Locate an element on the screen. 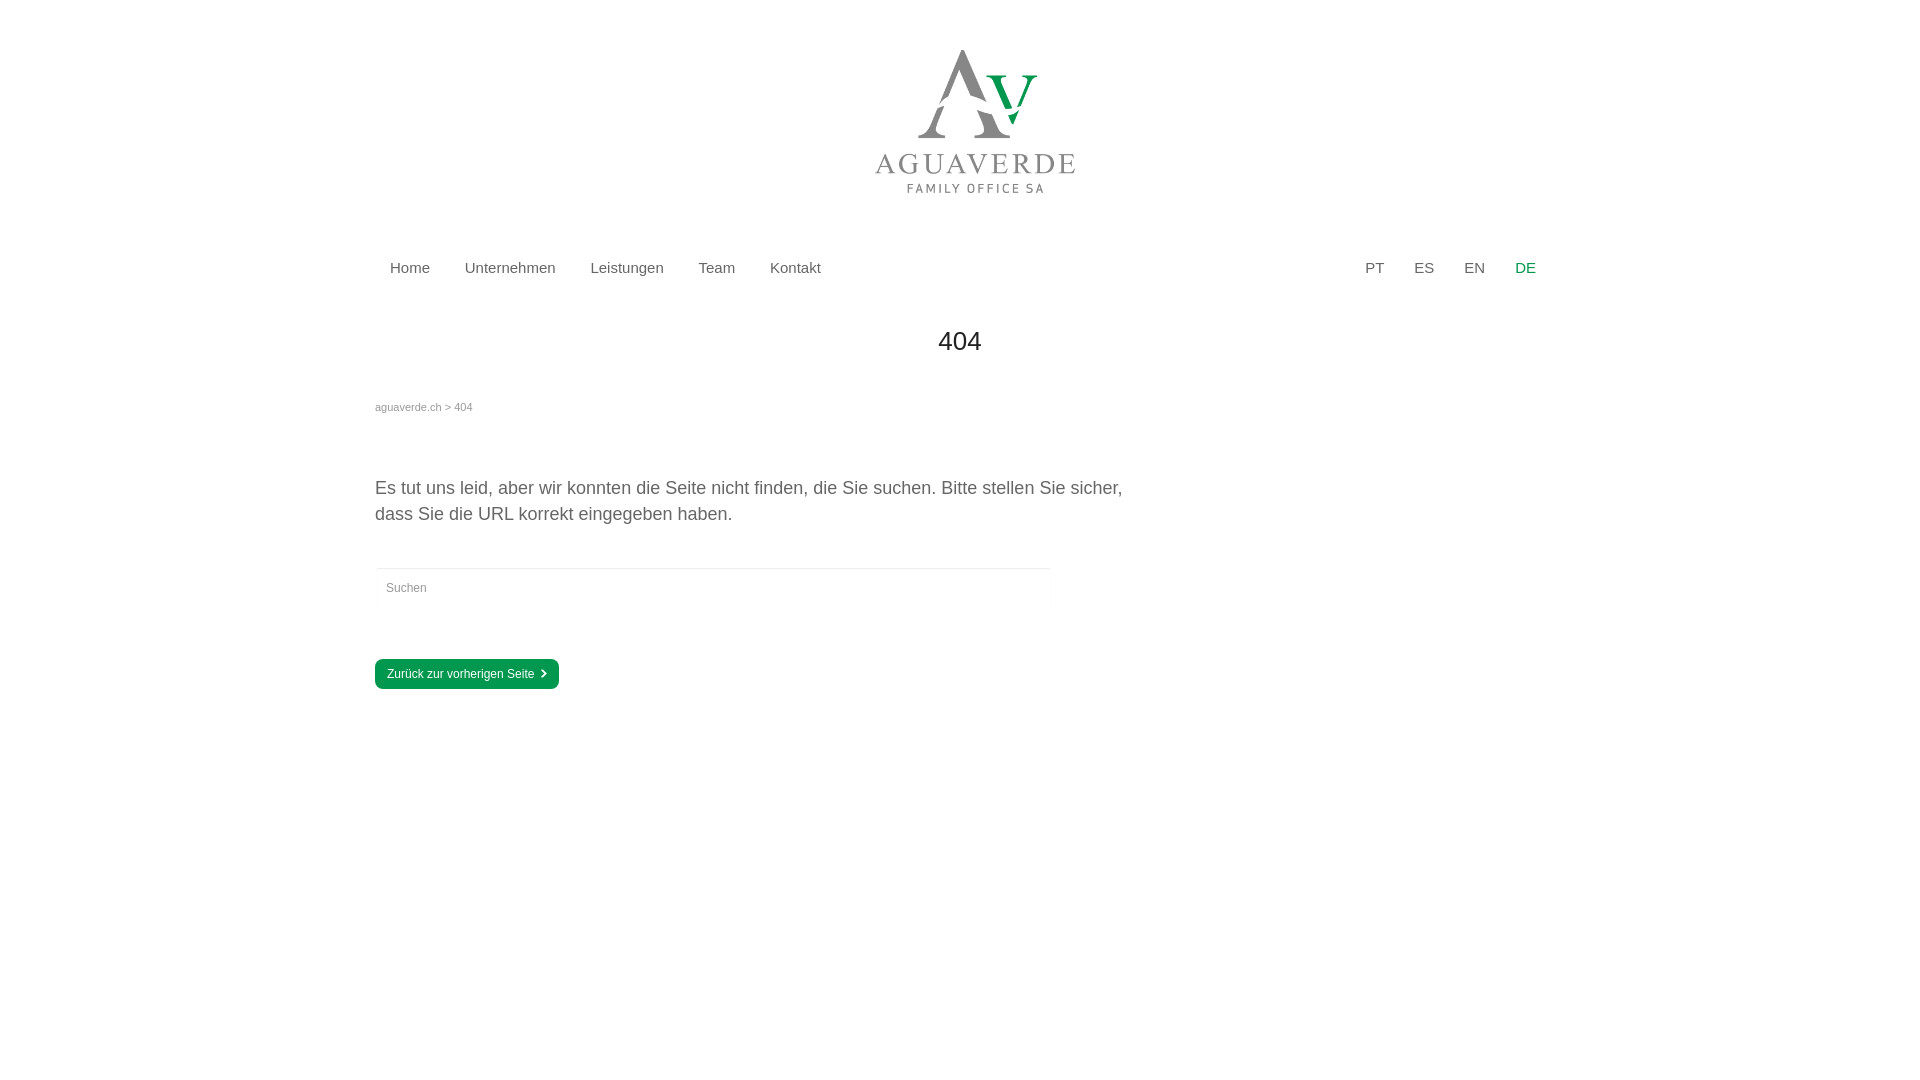 The image size is (1920, 1080). Team is located at coordinates (718, 268).